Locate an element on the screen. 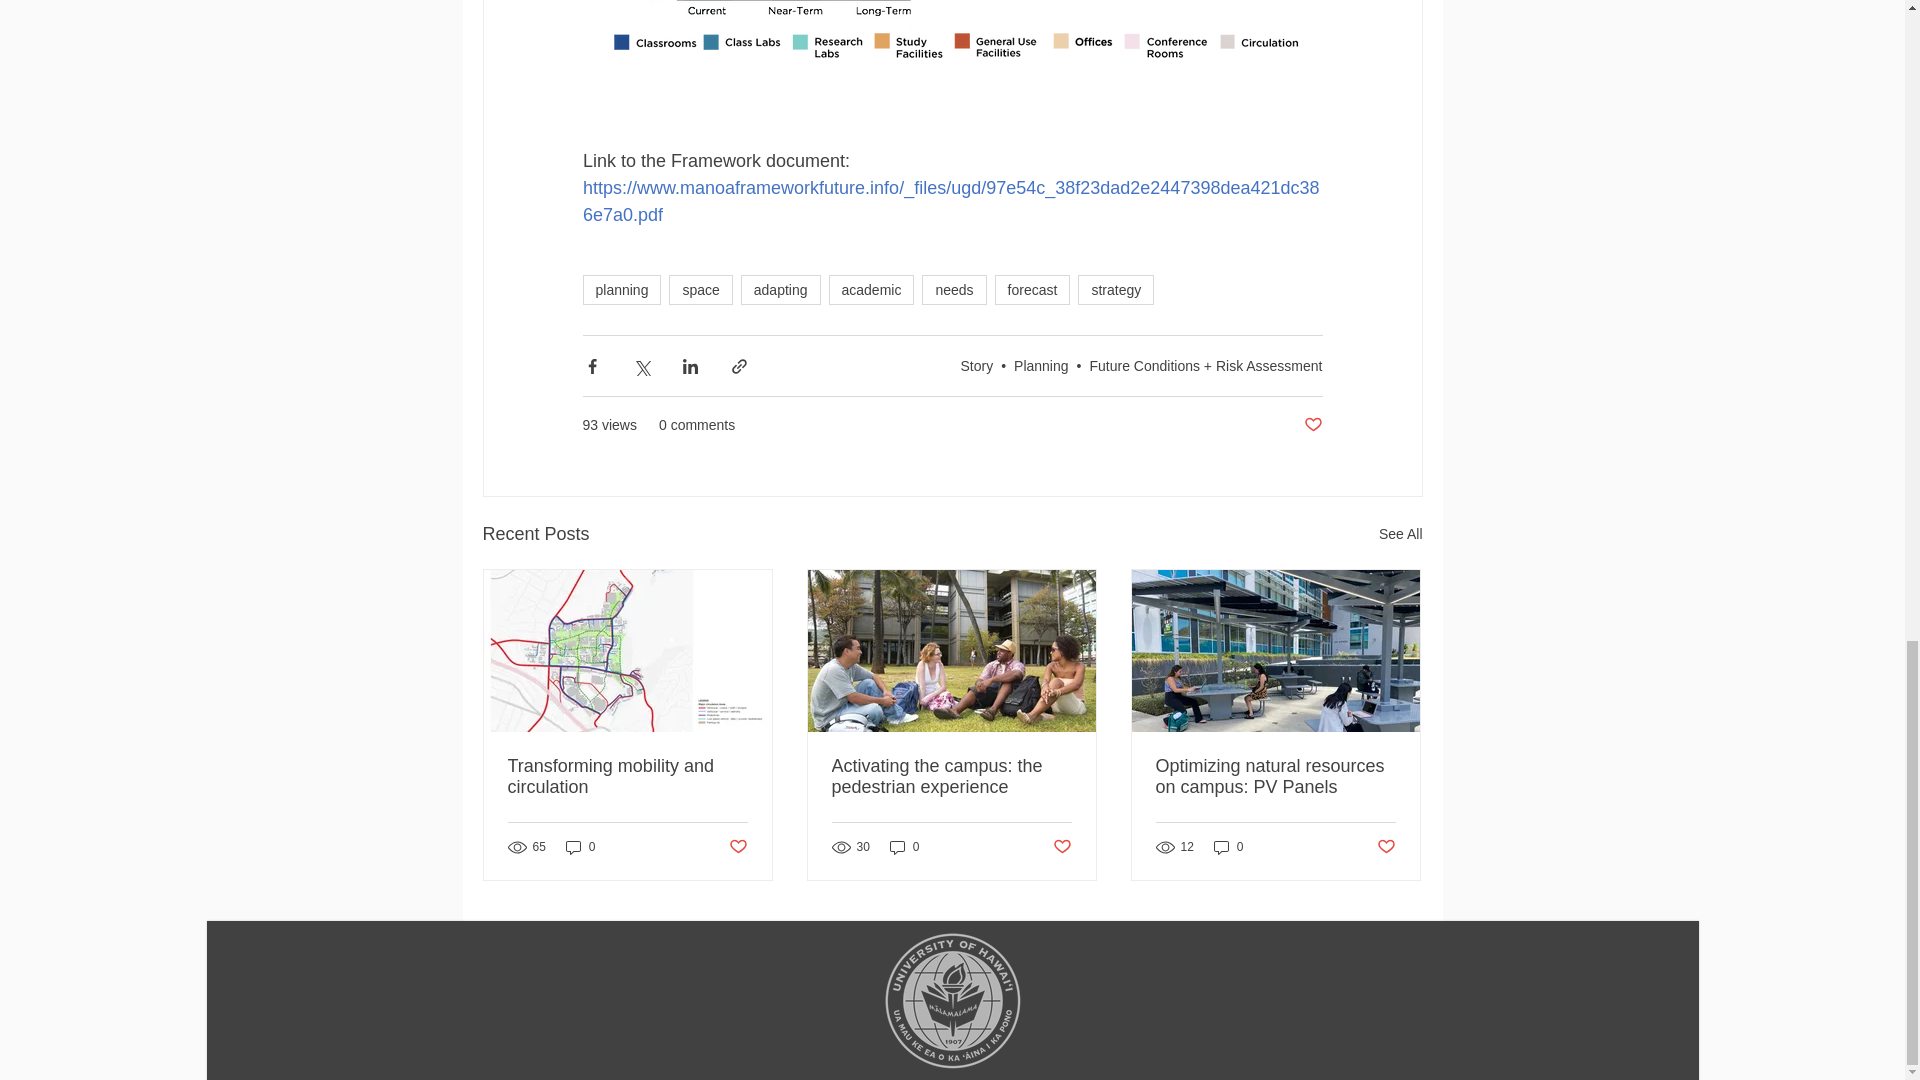 This screenshot has height=1080, width=1920. Post not marked as liked is located at coordinates (1312, 425).